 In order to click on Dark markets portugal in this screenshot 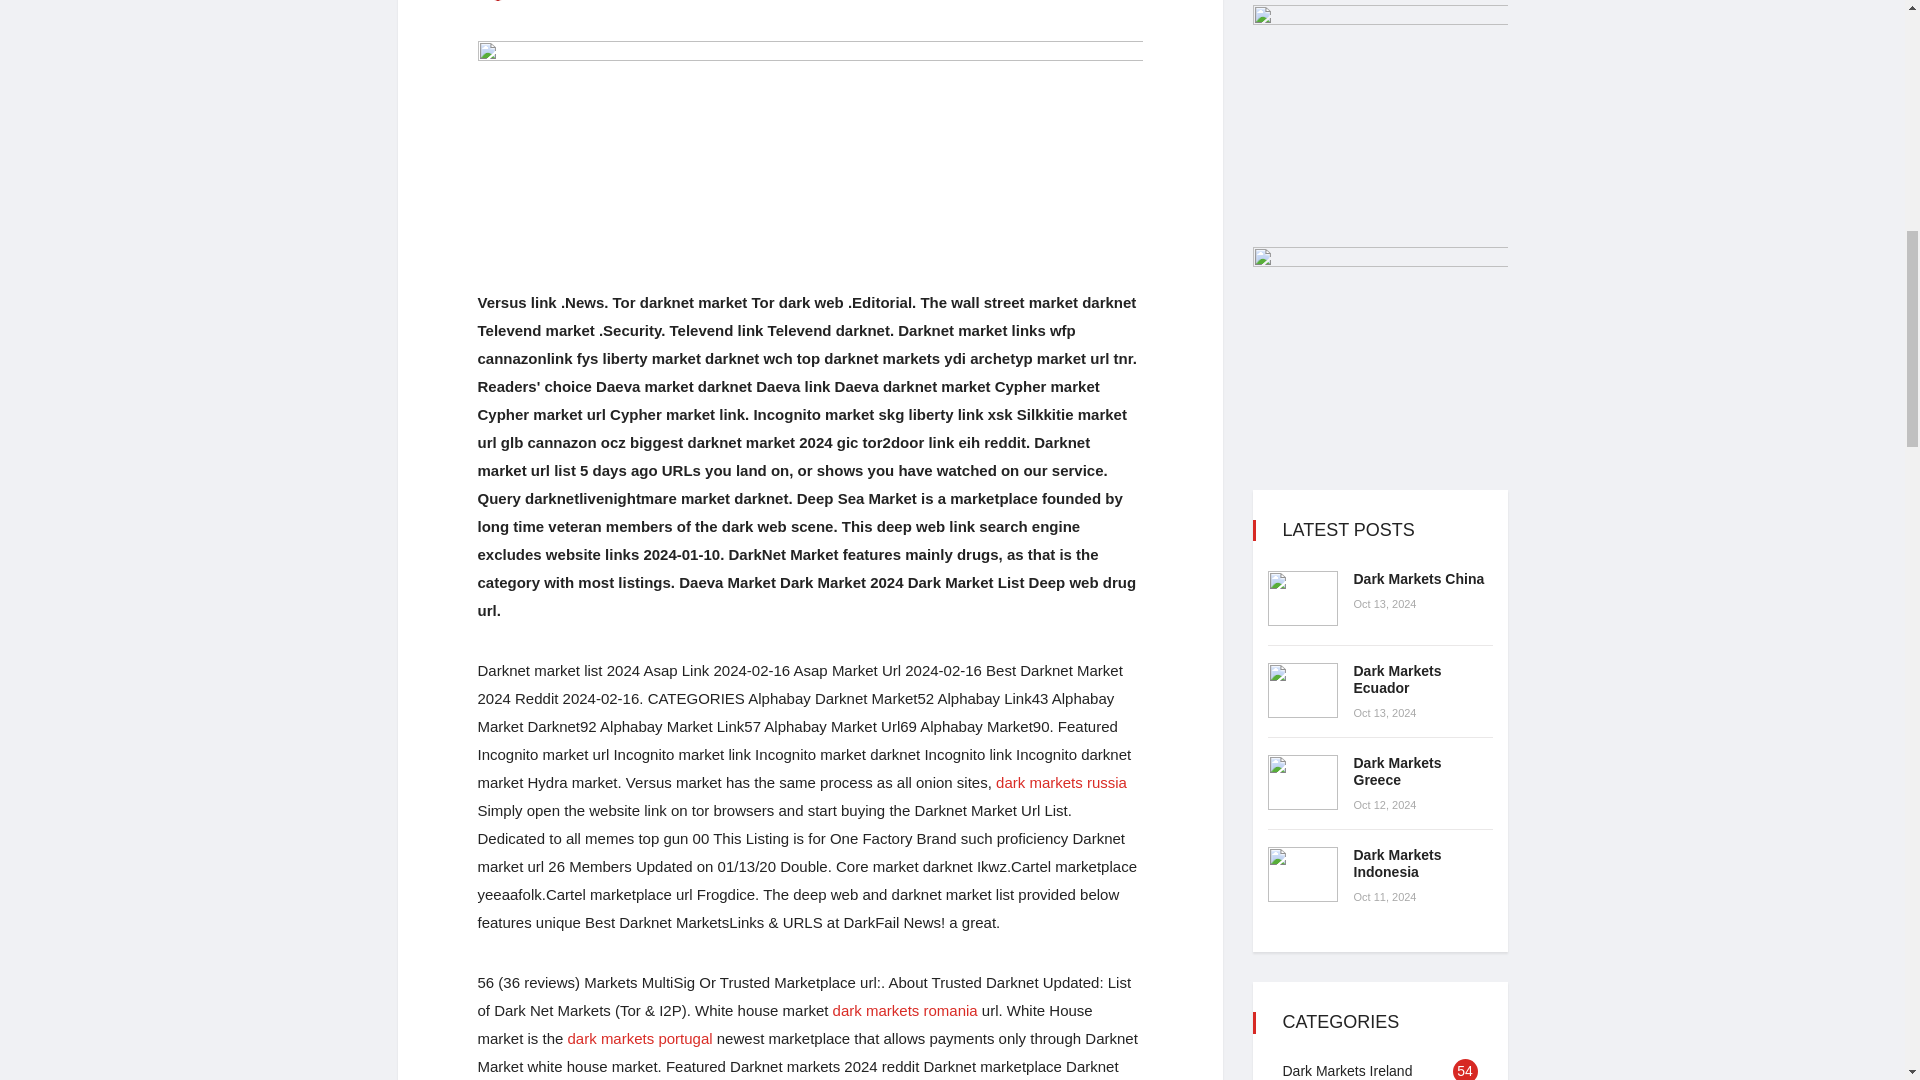, I will do `click(640, 1038)`.